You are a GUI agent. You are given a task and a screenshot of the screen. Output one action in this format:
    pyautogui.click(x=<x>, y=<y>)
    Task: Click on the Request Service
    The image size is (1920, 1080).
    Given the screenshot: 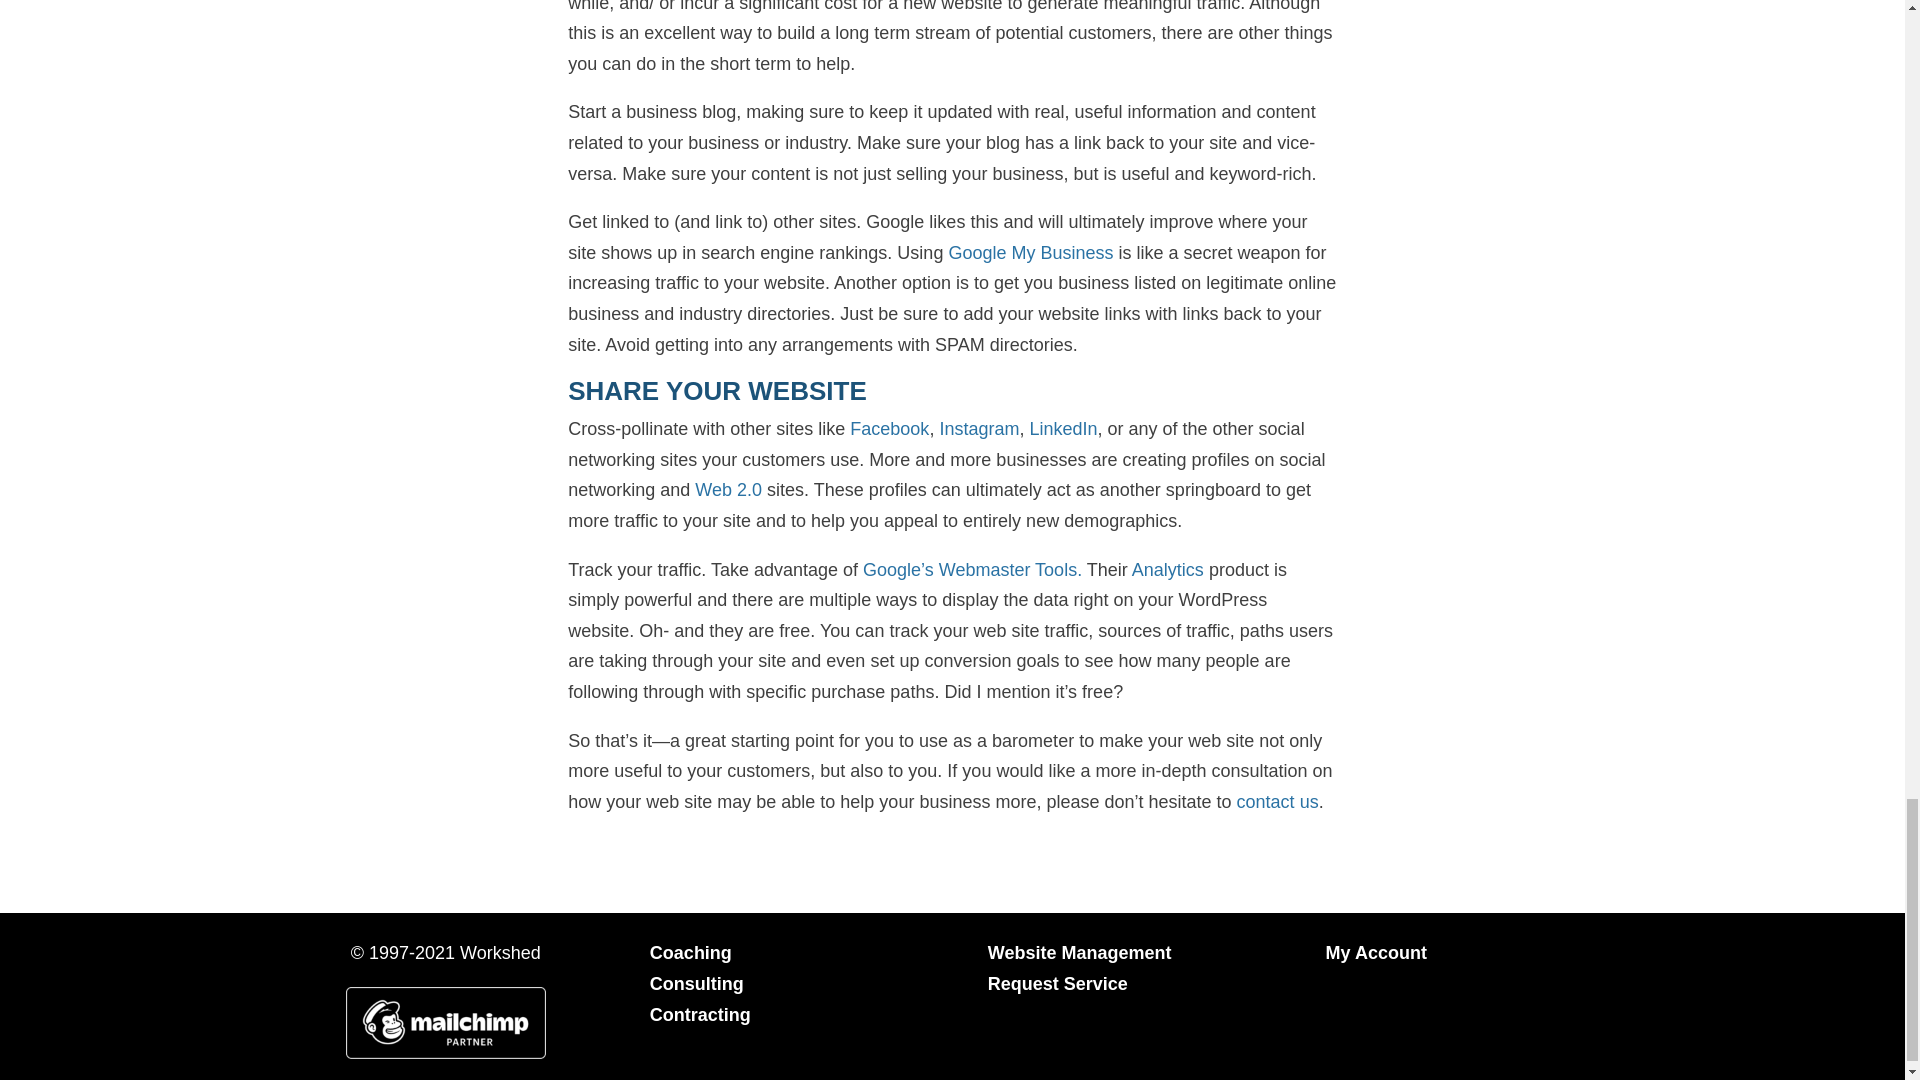 What is the action you would take?
    pyautogui.click(x=1058, y=984)
    